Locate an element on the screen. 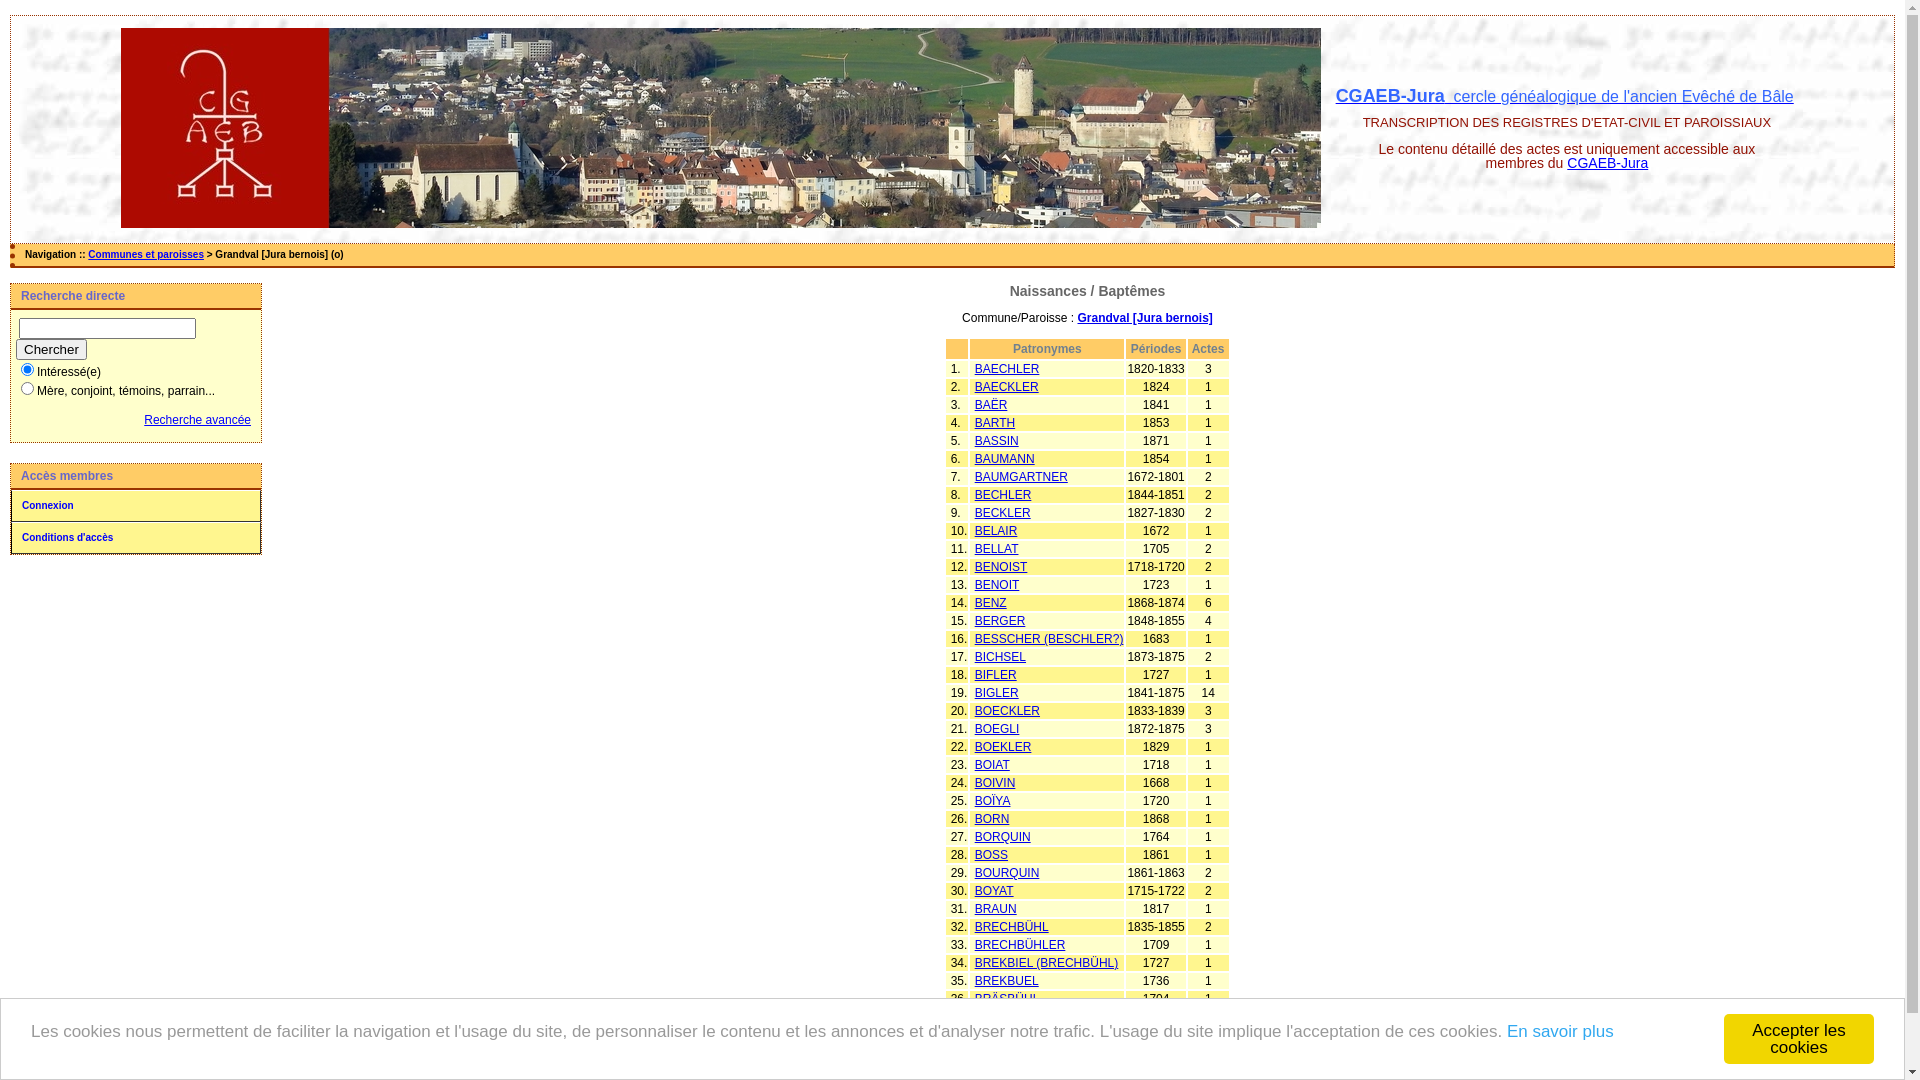 This screenshot has height=1080, width=1920. Accepter les cookies is located at coordinates (1799, 1039).